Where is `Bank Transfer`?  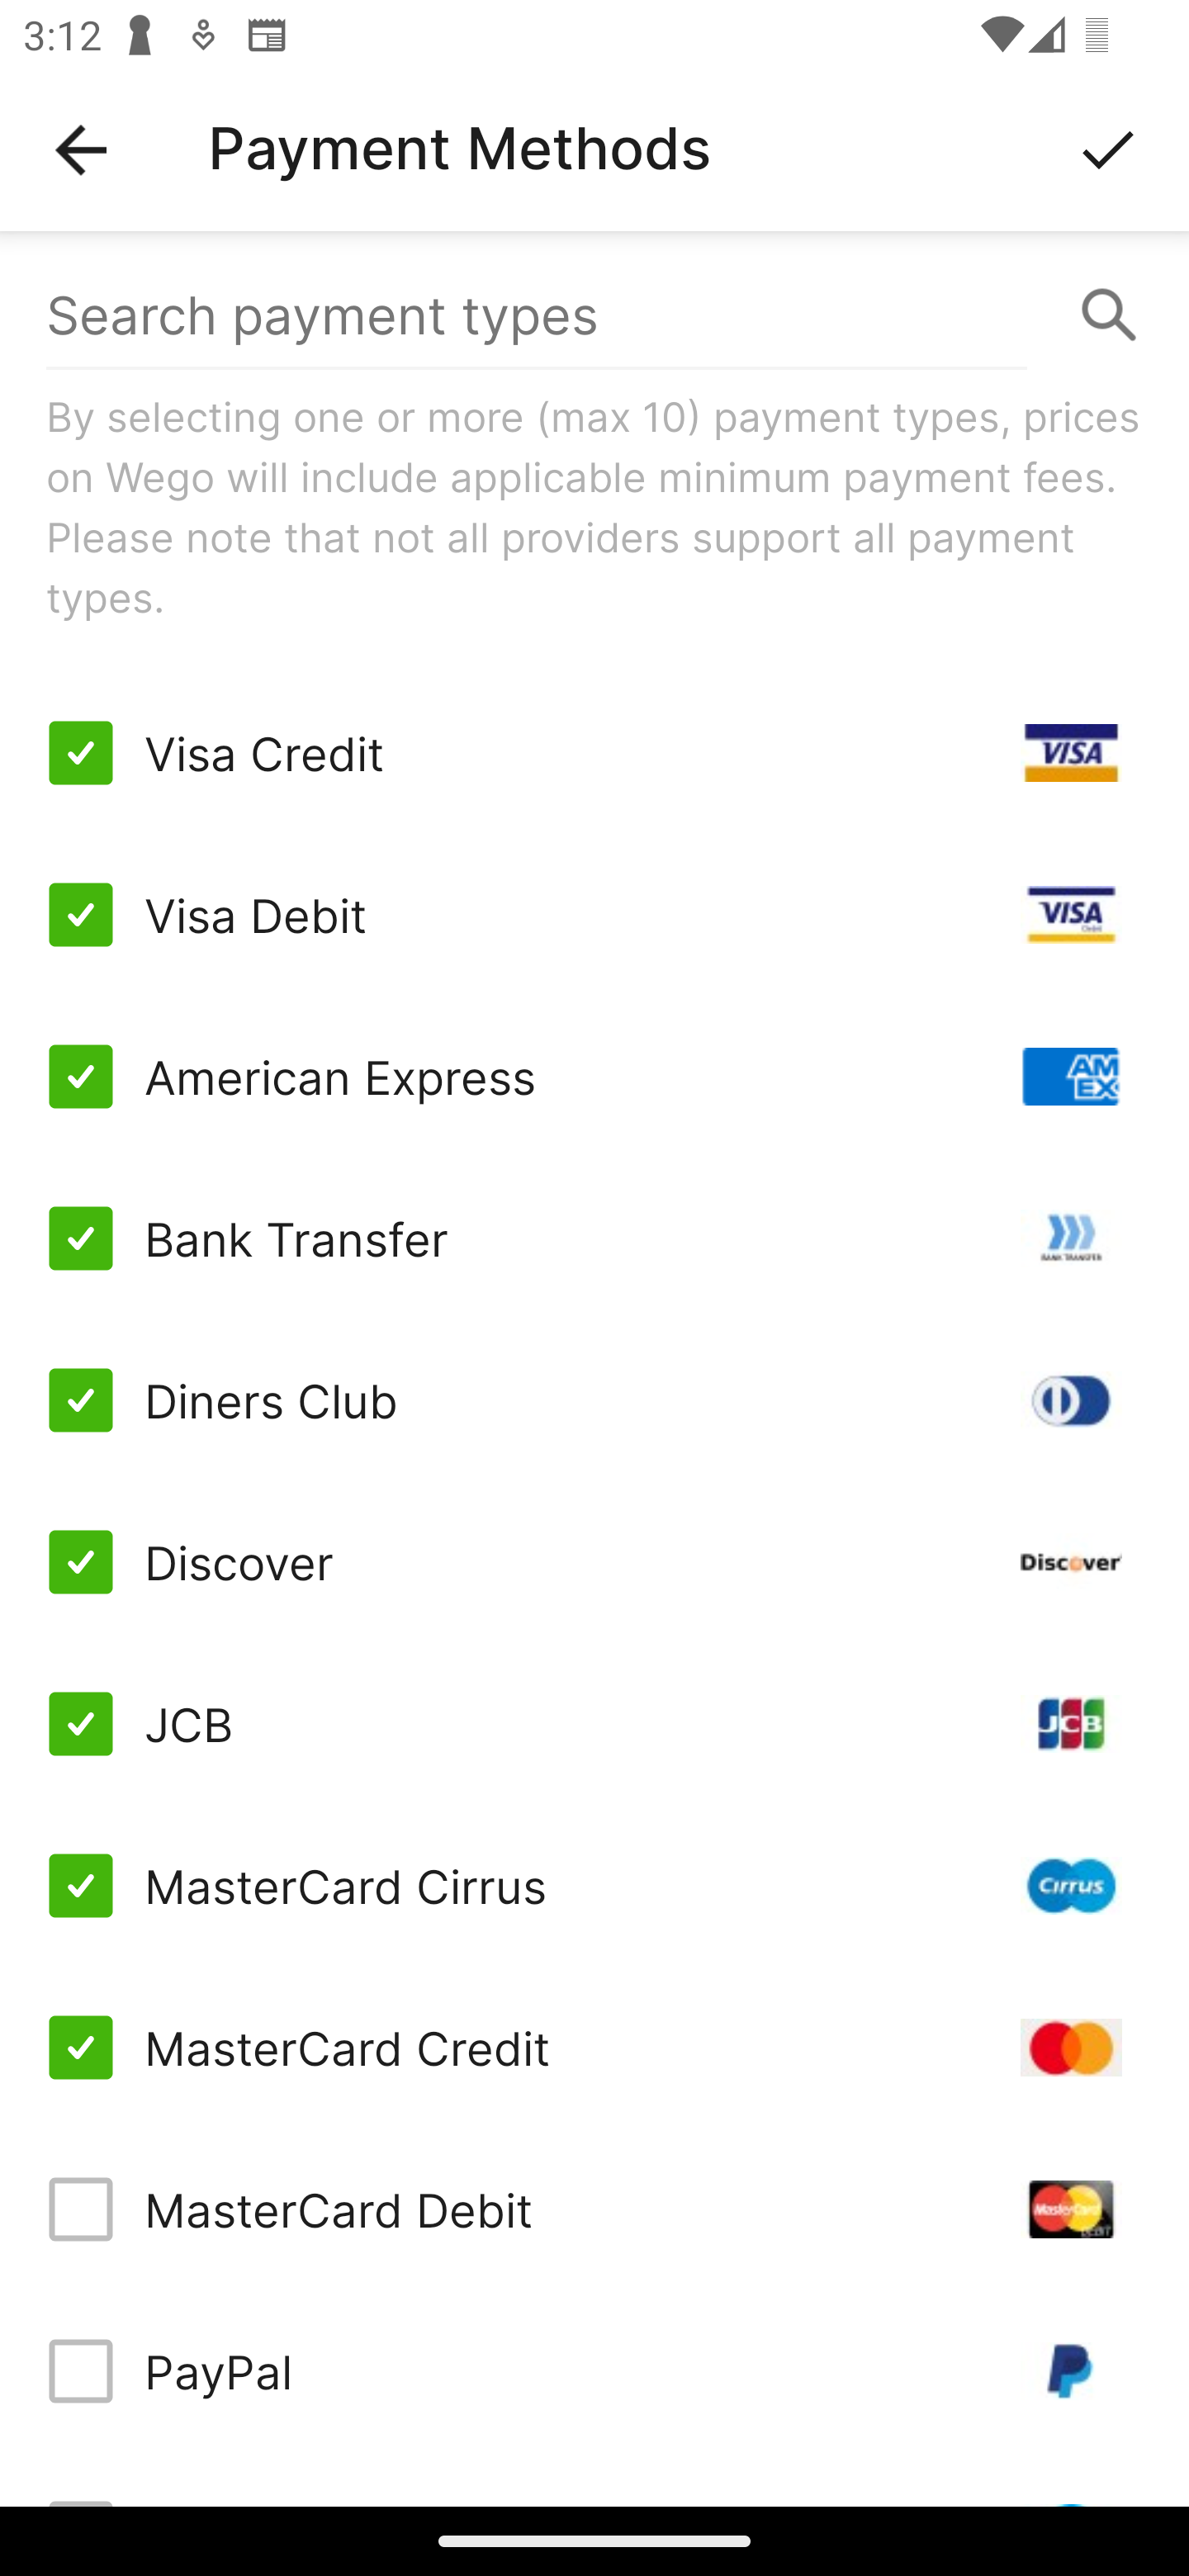
Bank Transfer is located at coordinates (594, 1237).